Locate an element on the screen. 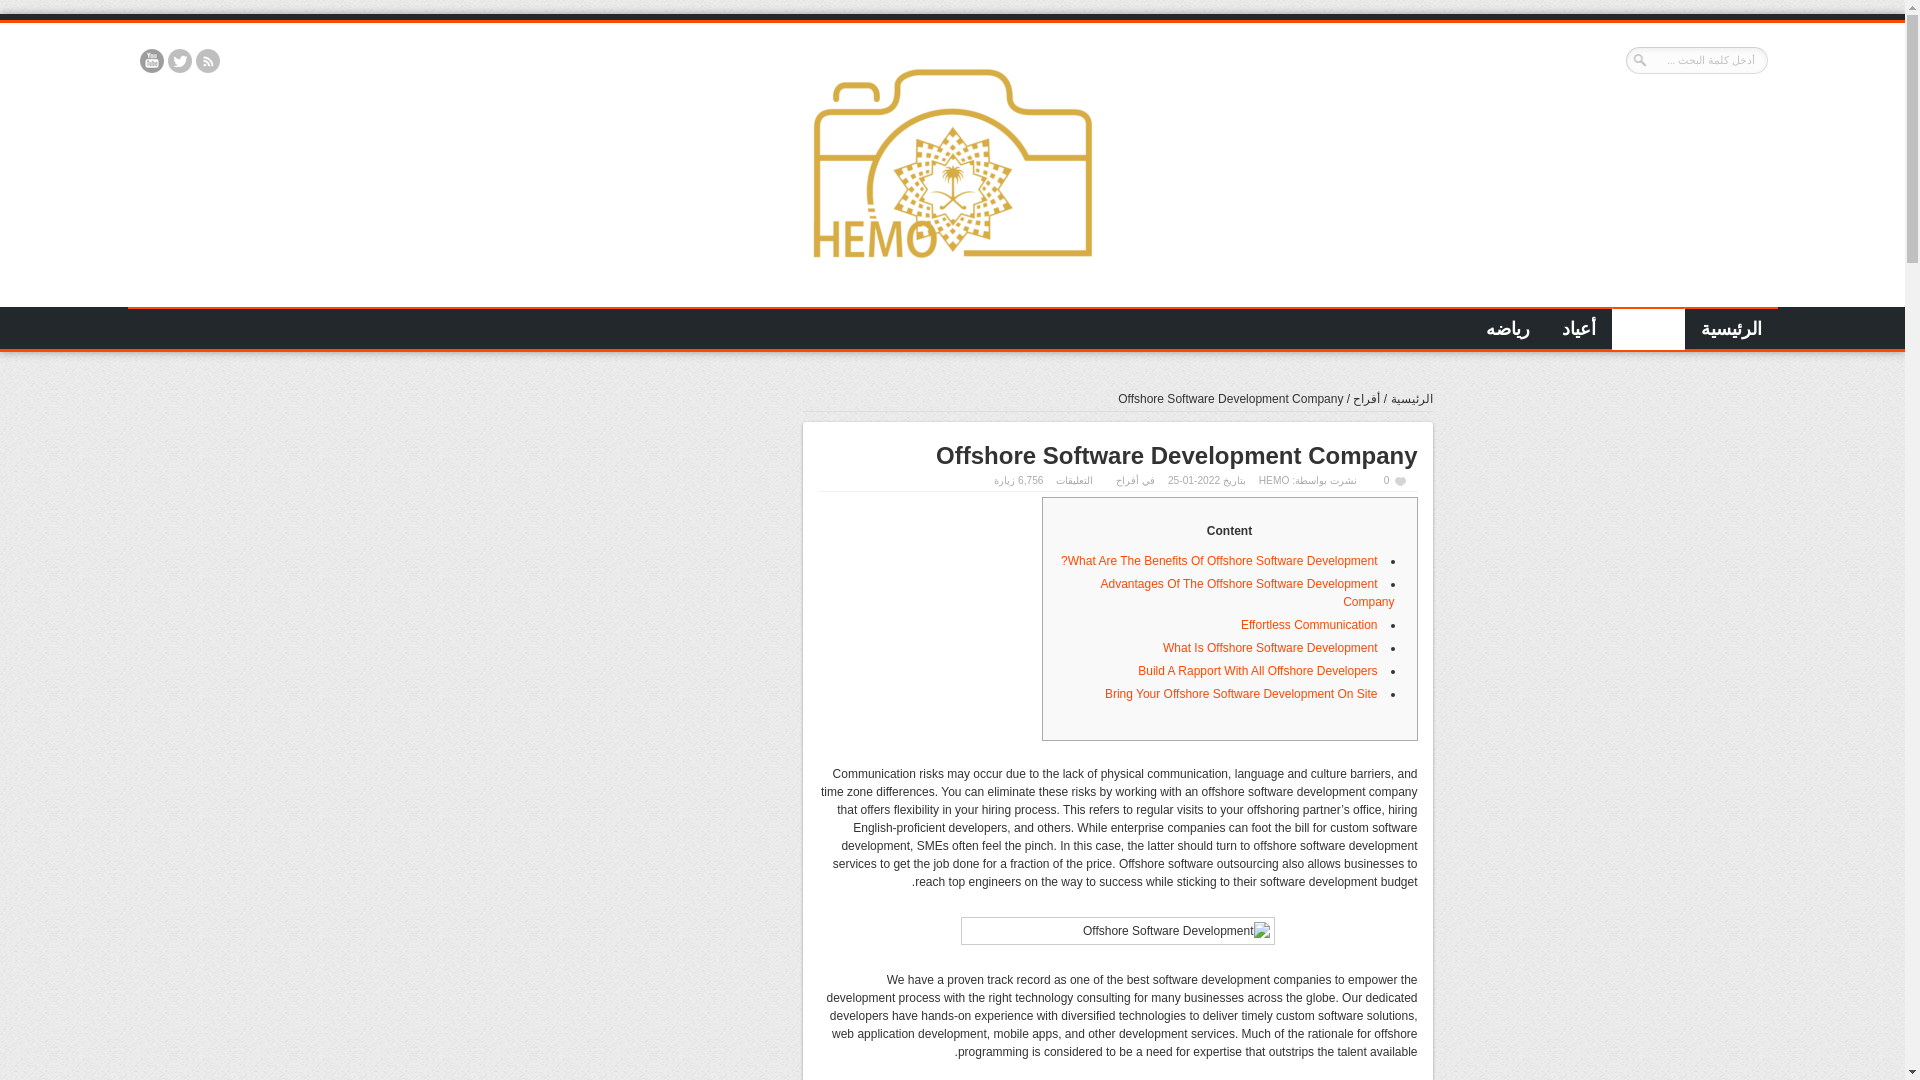  HEMO is located at coordinates (1274, 480).